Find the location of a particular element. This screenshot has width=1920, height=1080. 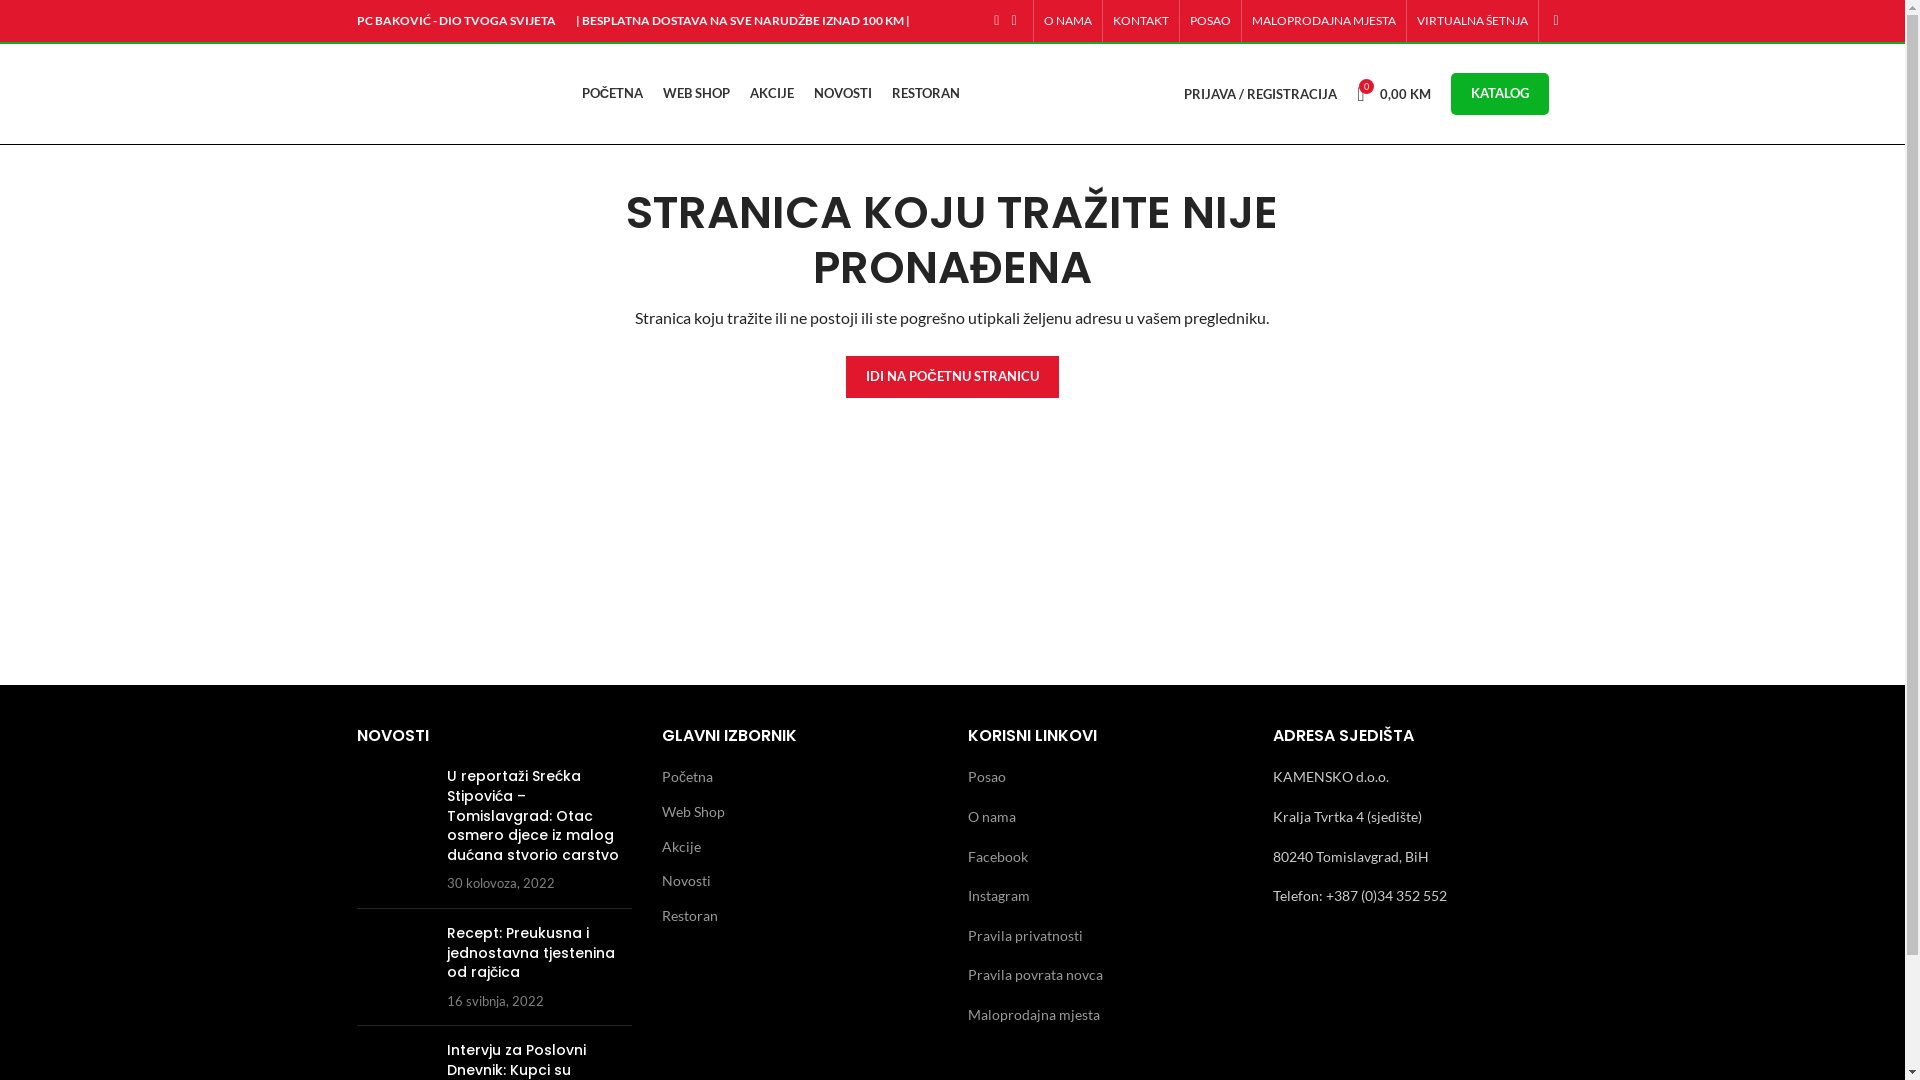

AKCIJE is located at coordinates (772, 94).